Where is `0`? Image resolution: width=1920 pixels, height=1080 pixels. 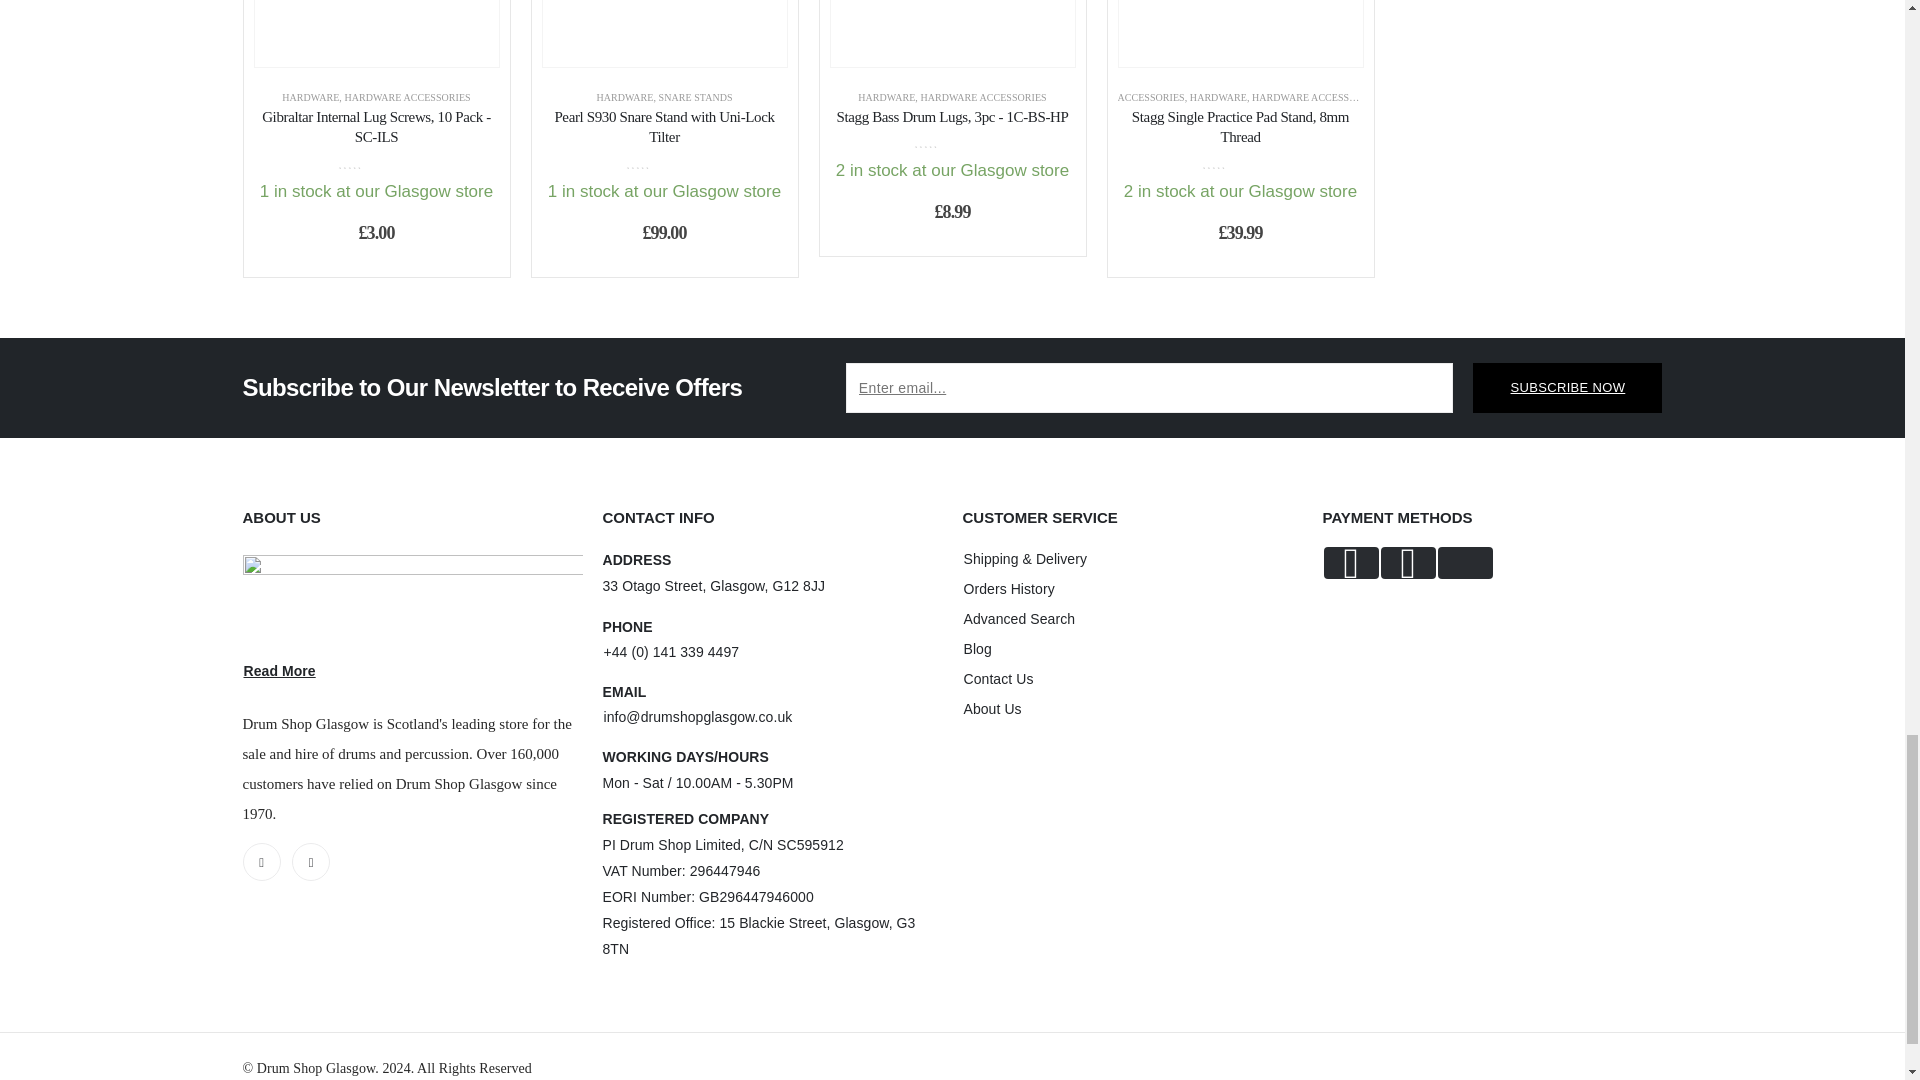 0 is located at coordinates (376, 162).